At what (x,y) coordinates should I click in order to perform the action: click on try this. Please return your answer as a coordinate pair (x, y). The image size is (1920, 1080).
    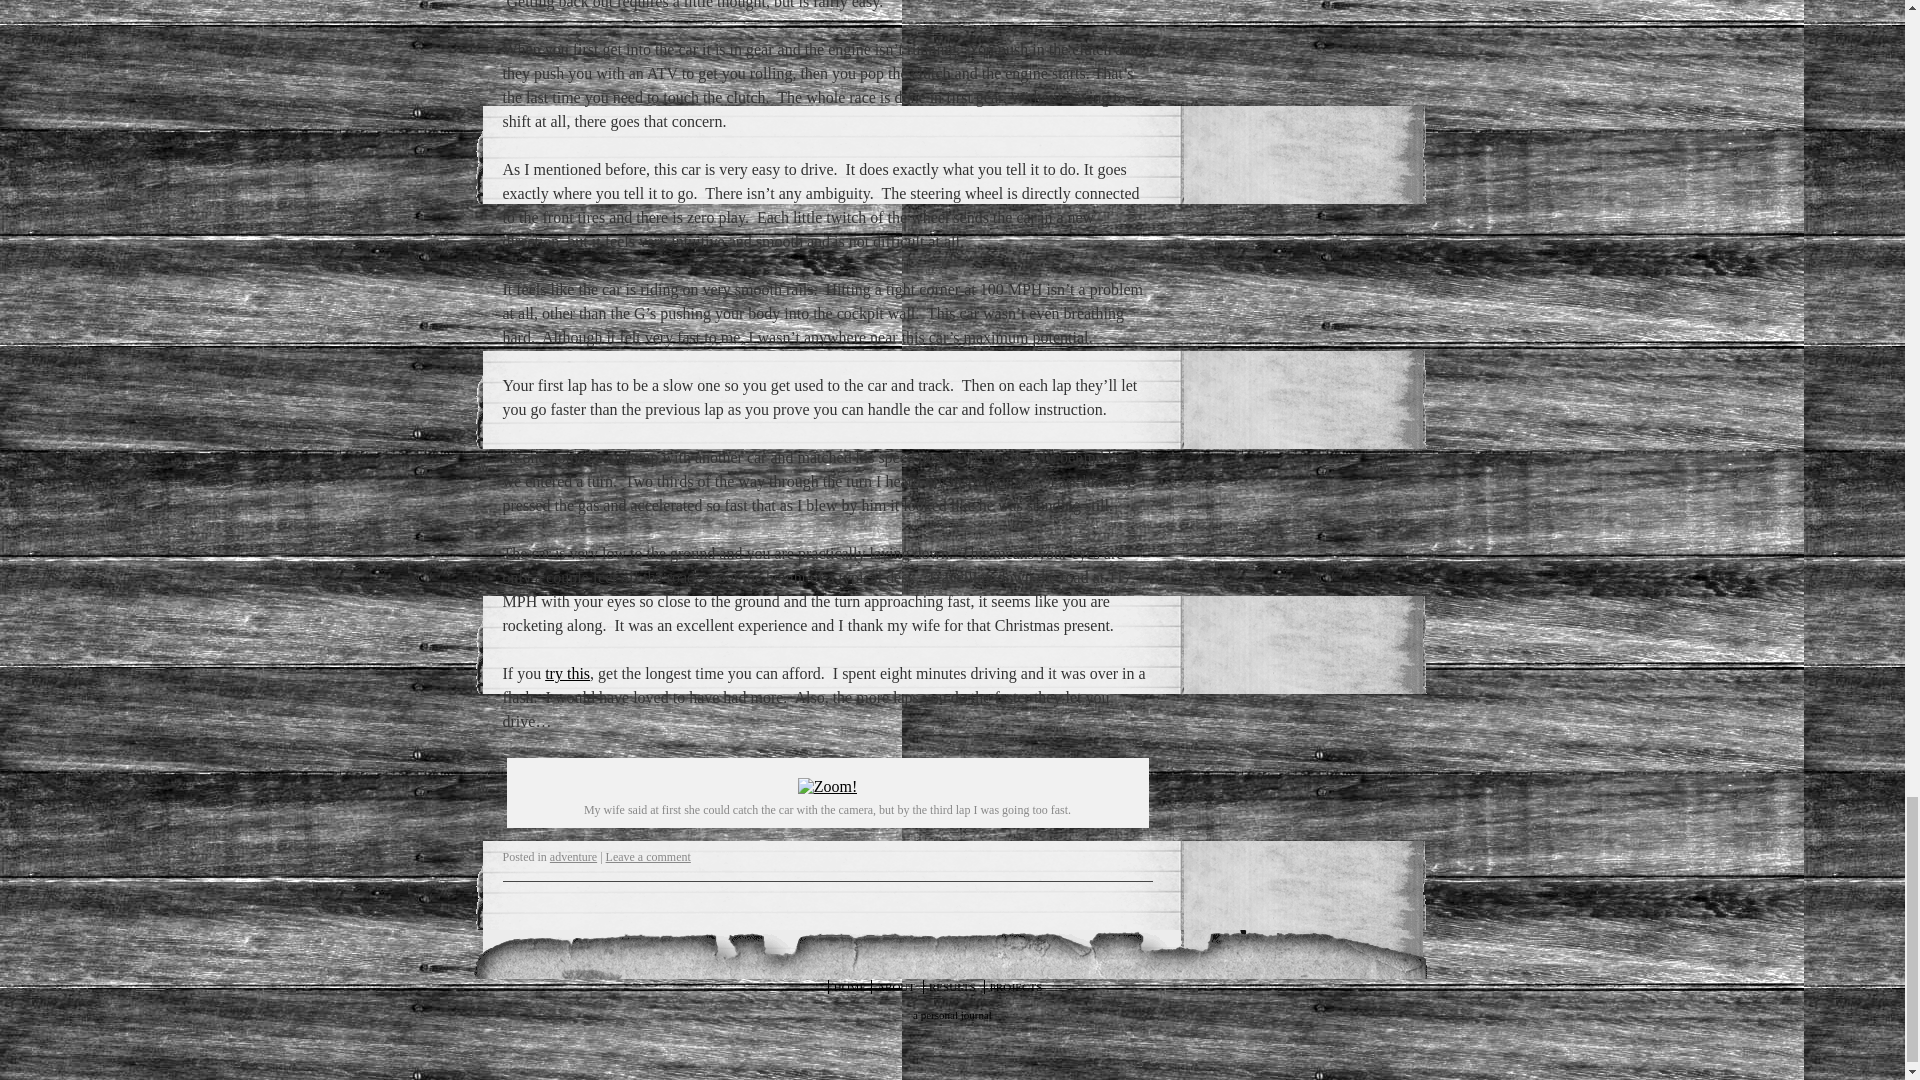
    Looking at the image, I should click on (567, 673).